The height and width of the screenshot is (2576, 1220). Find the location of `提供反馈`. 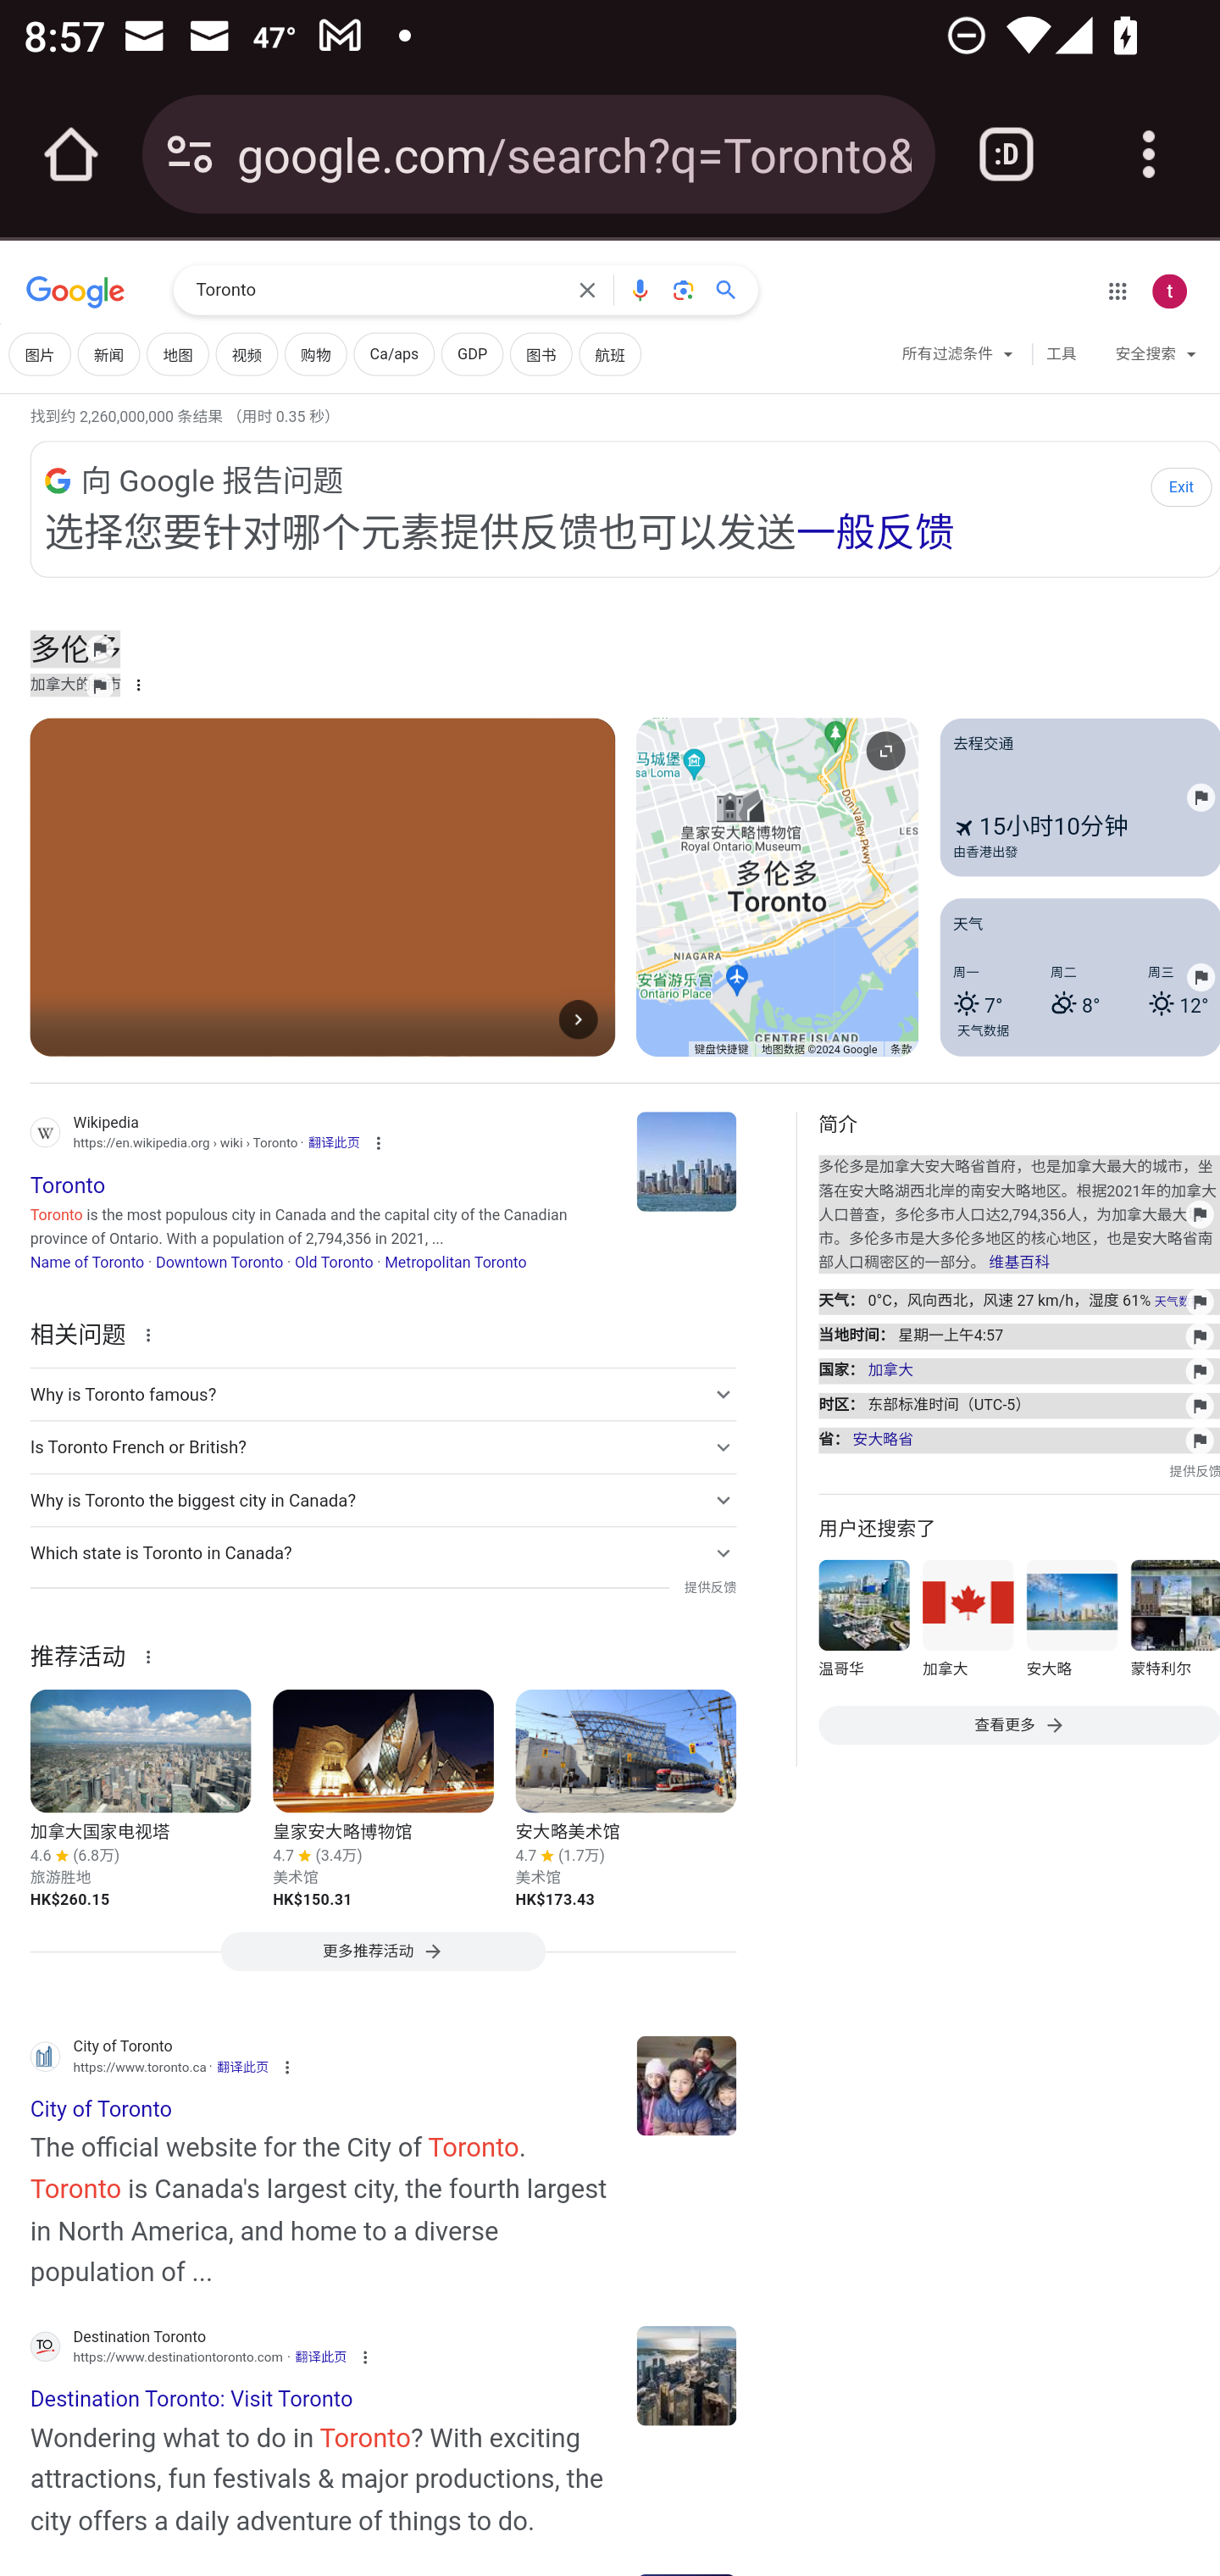

提供反馈 is located at coordinates (1195, 1470).